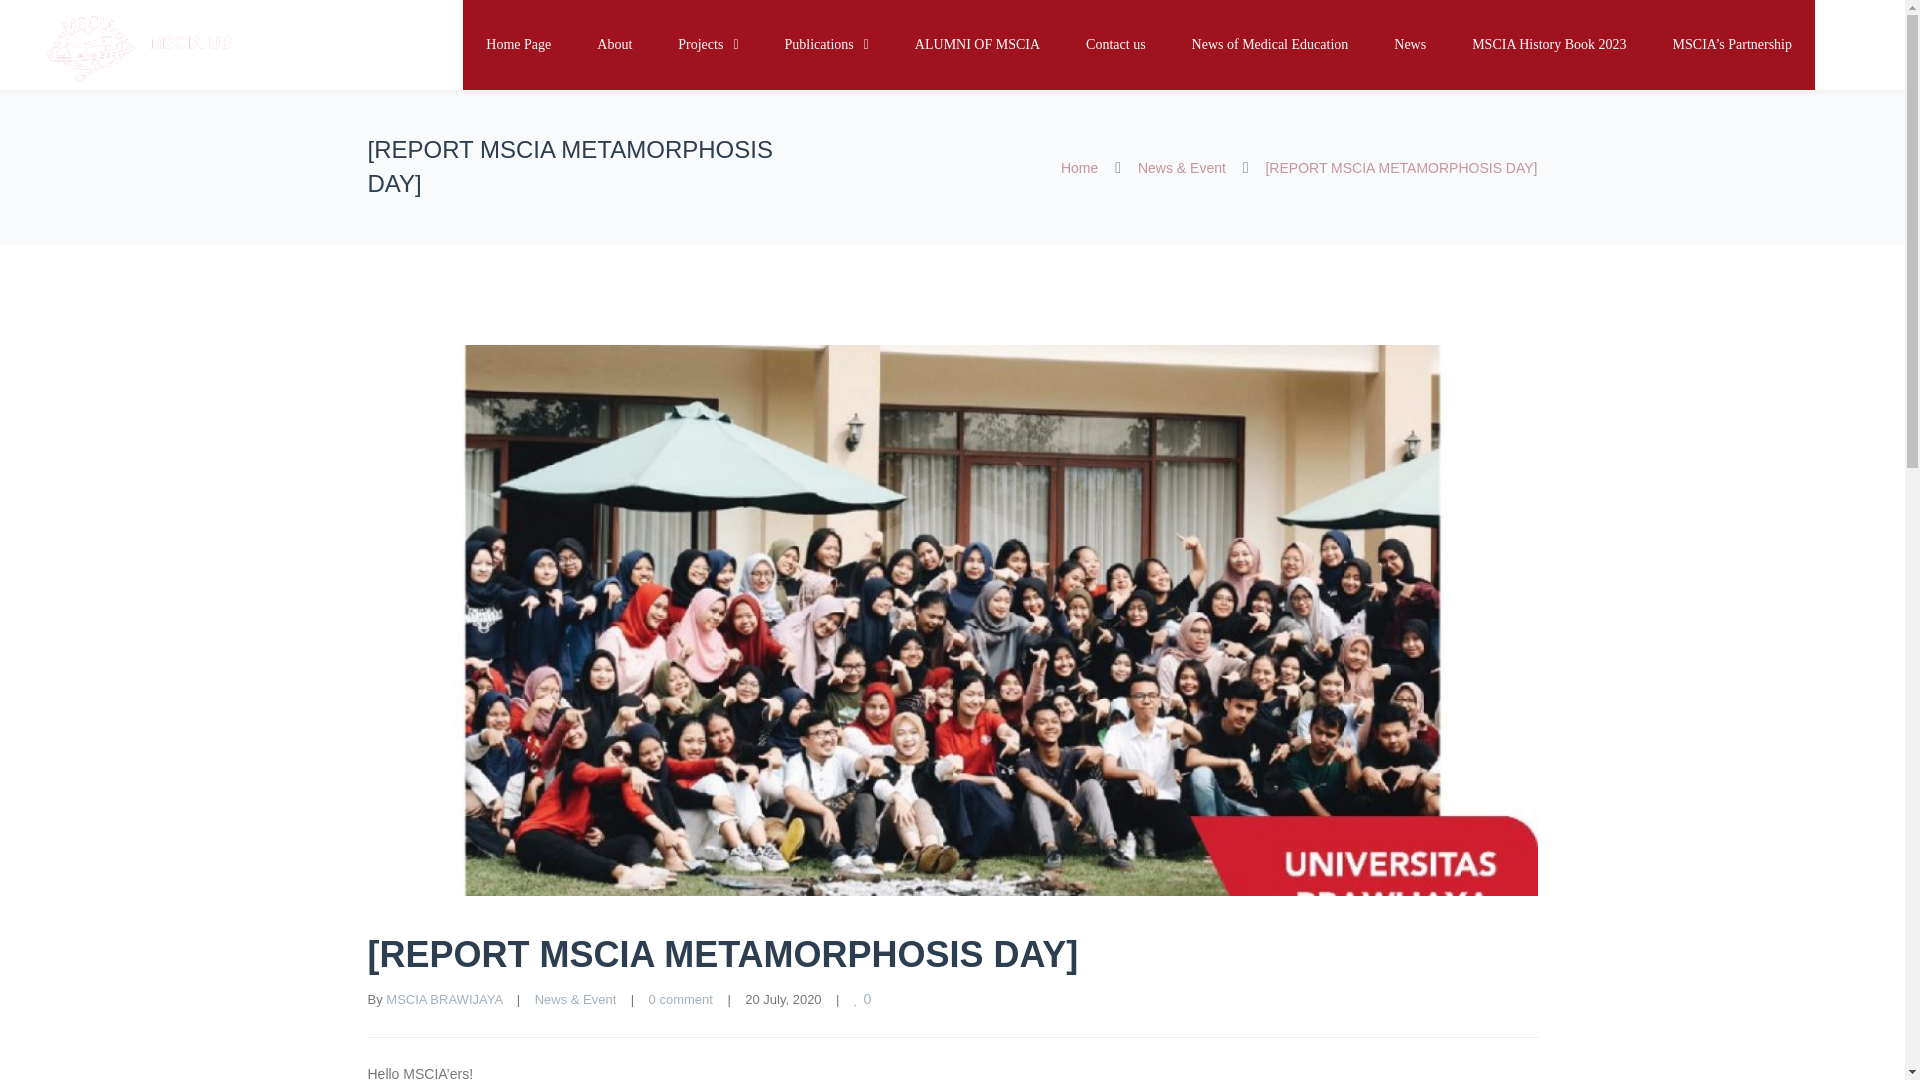  I want to click on Projects, so click(707, 44).